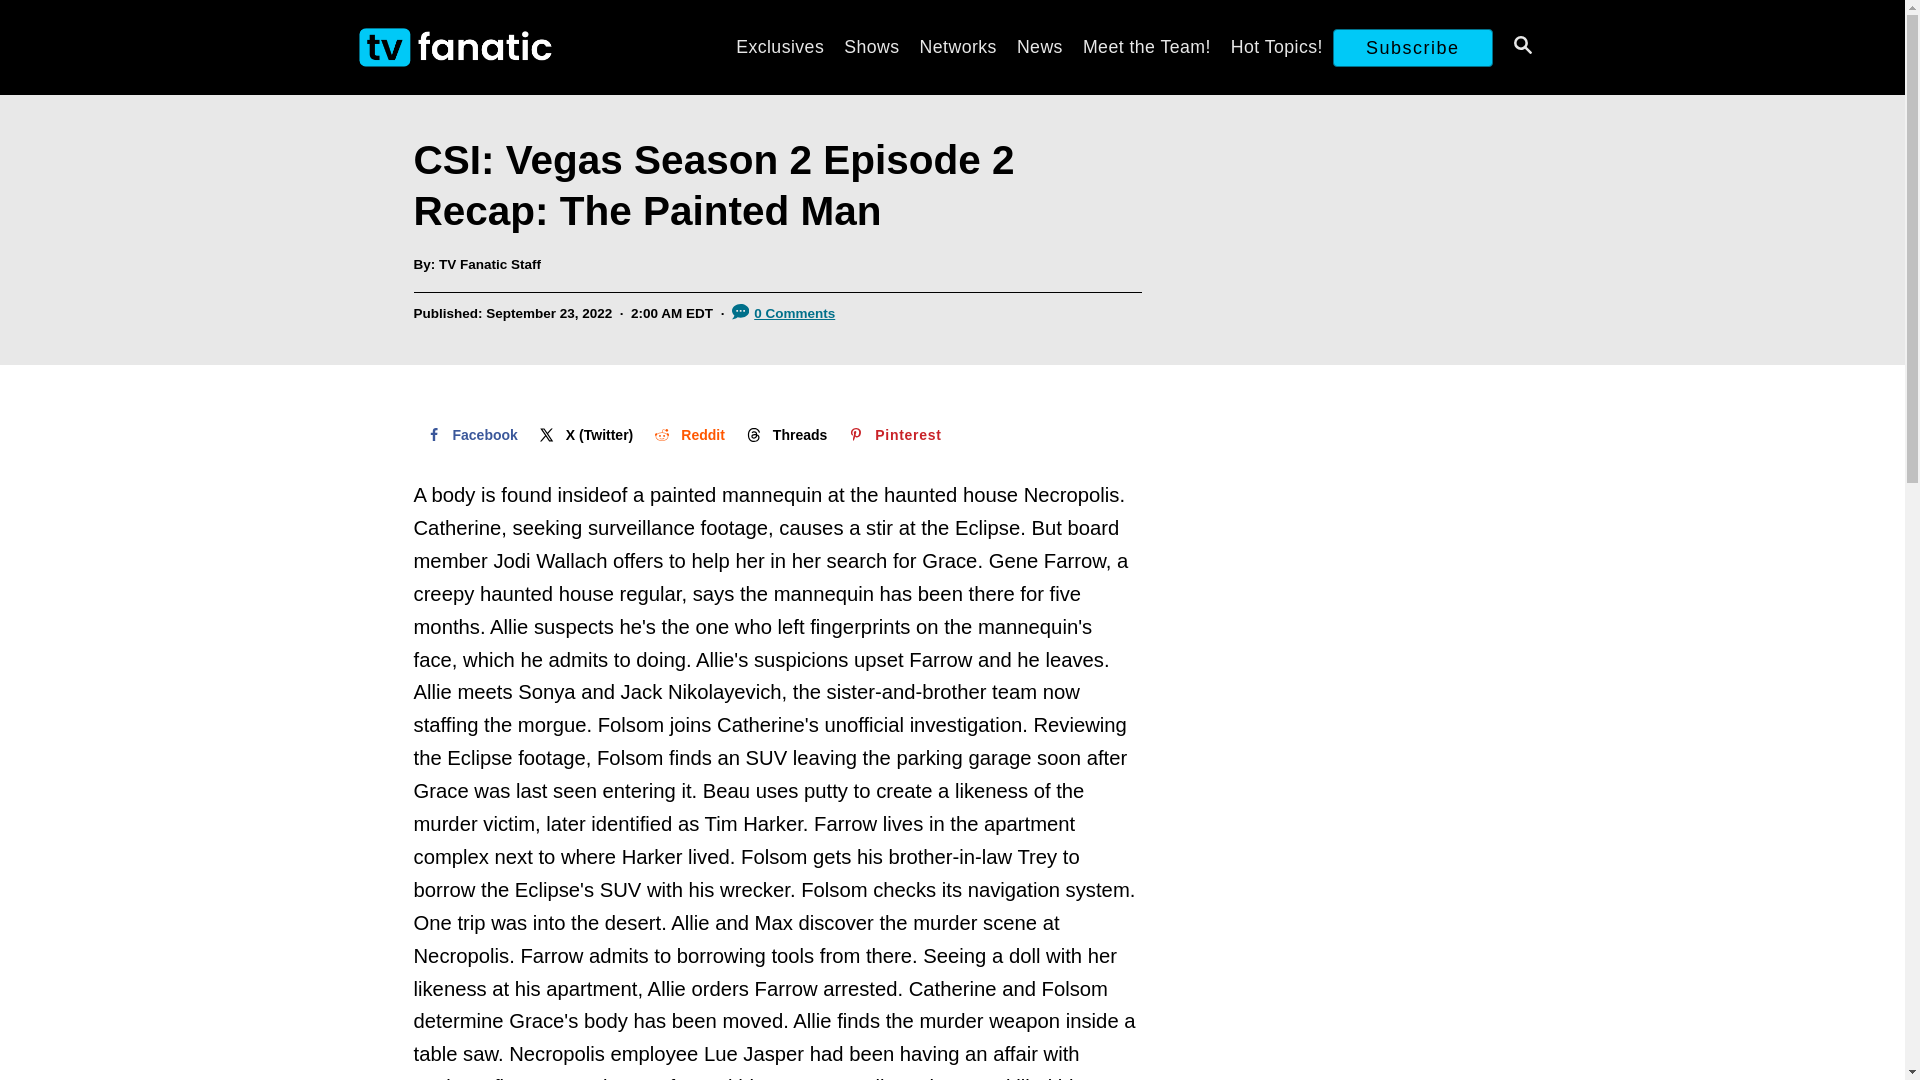 The image size is (1920, 1080). Describe the element at coordinates (958, 46) in the screenshot. I see `Networks` at that location.